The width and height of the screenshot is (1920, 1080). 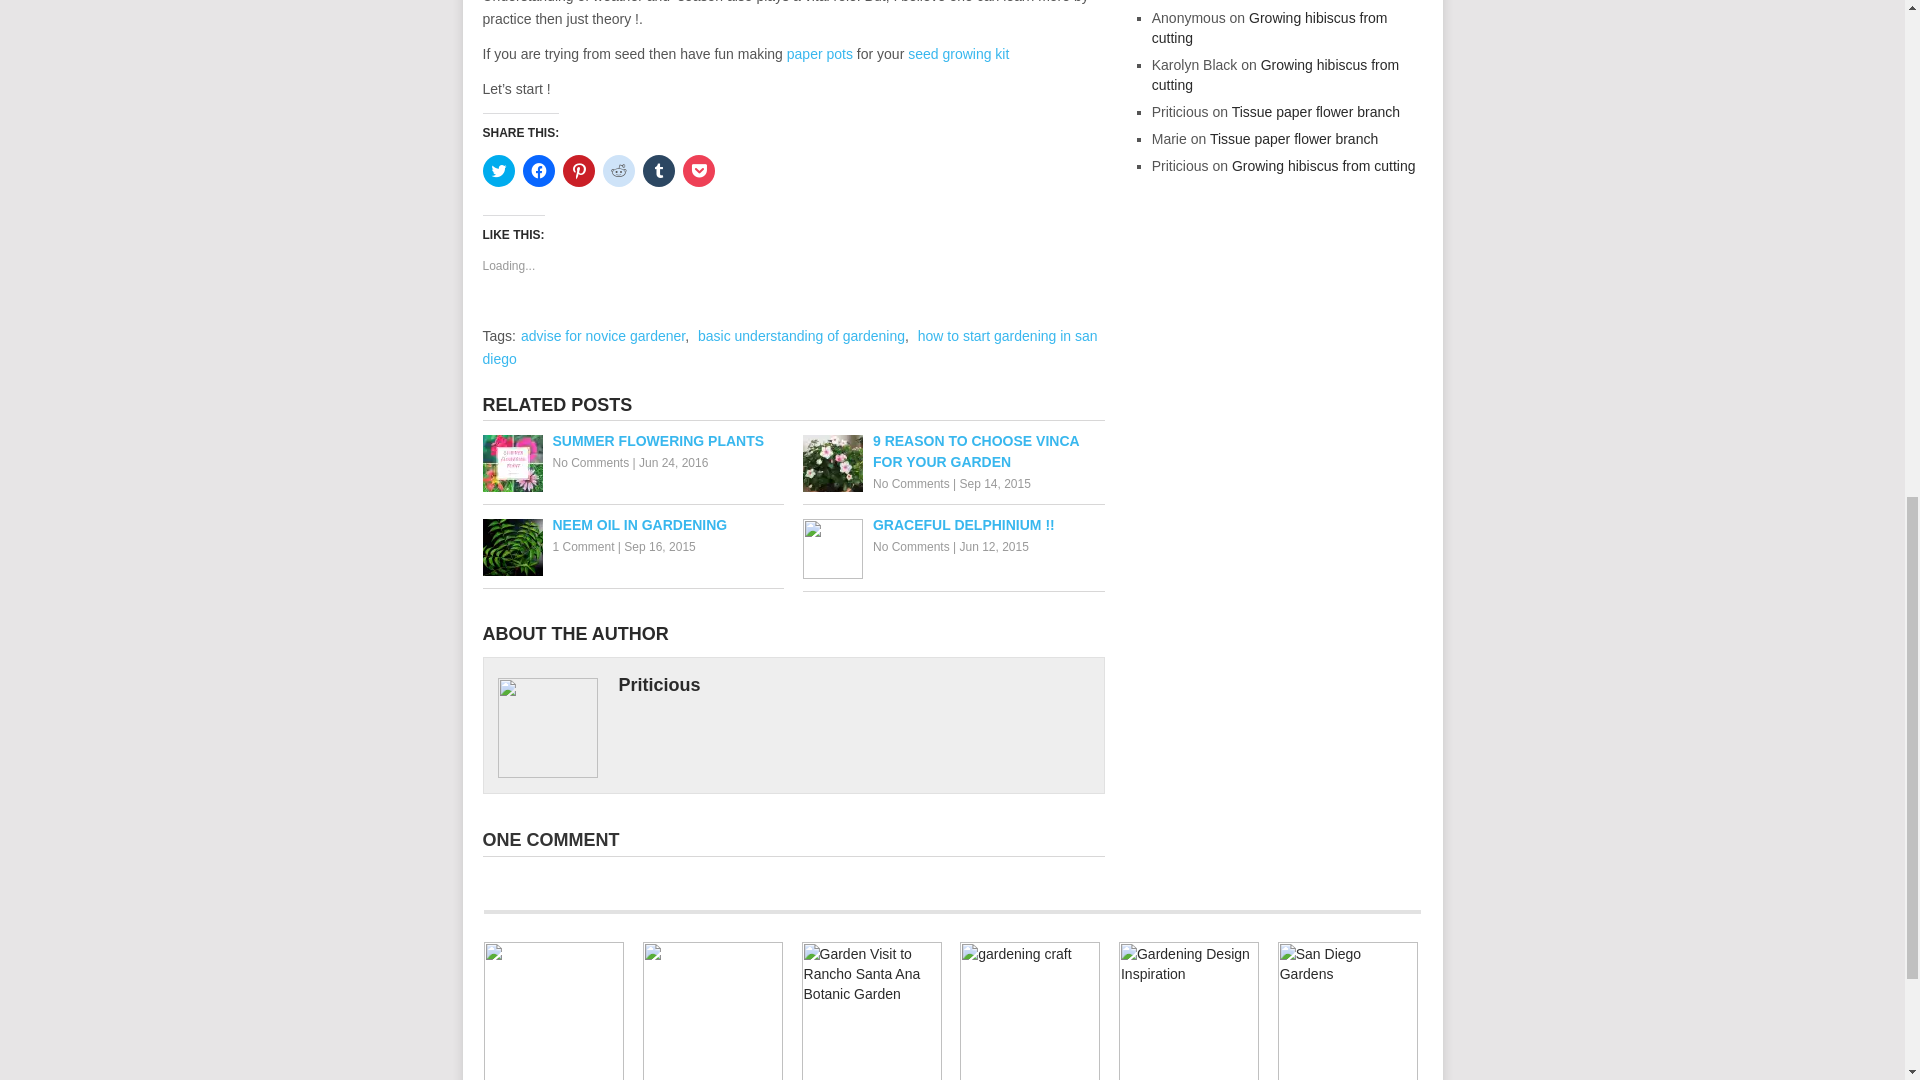 I want to click on basic understanding of gardening, so click(x=801, y=336).